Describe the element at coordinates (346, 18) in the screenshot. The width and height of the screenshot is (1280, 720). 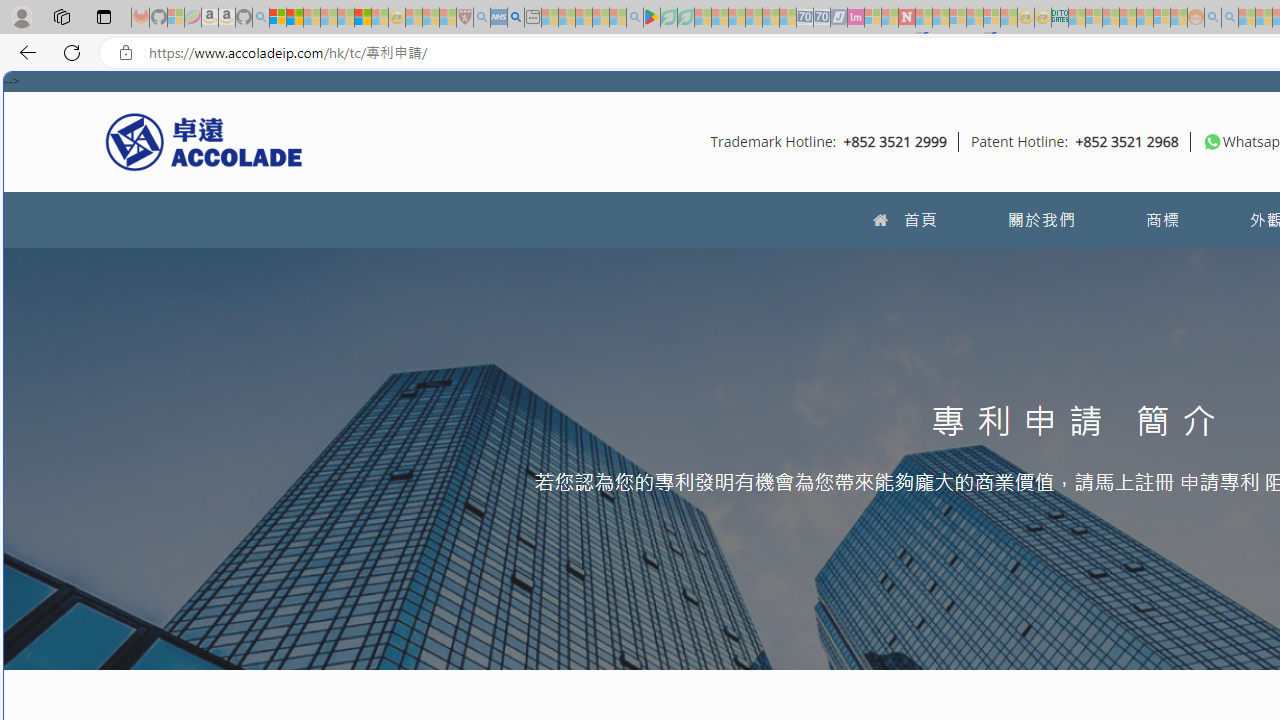
I see `New Report Confirms 2023 Was Record Hot | Watch - Sleeping` at that location.